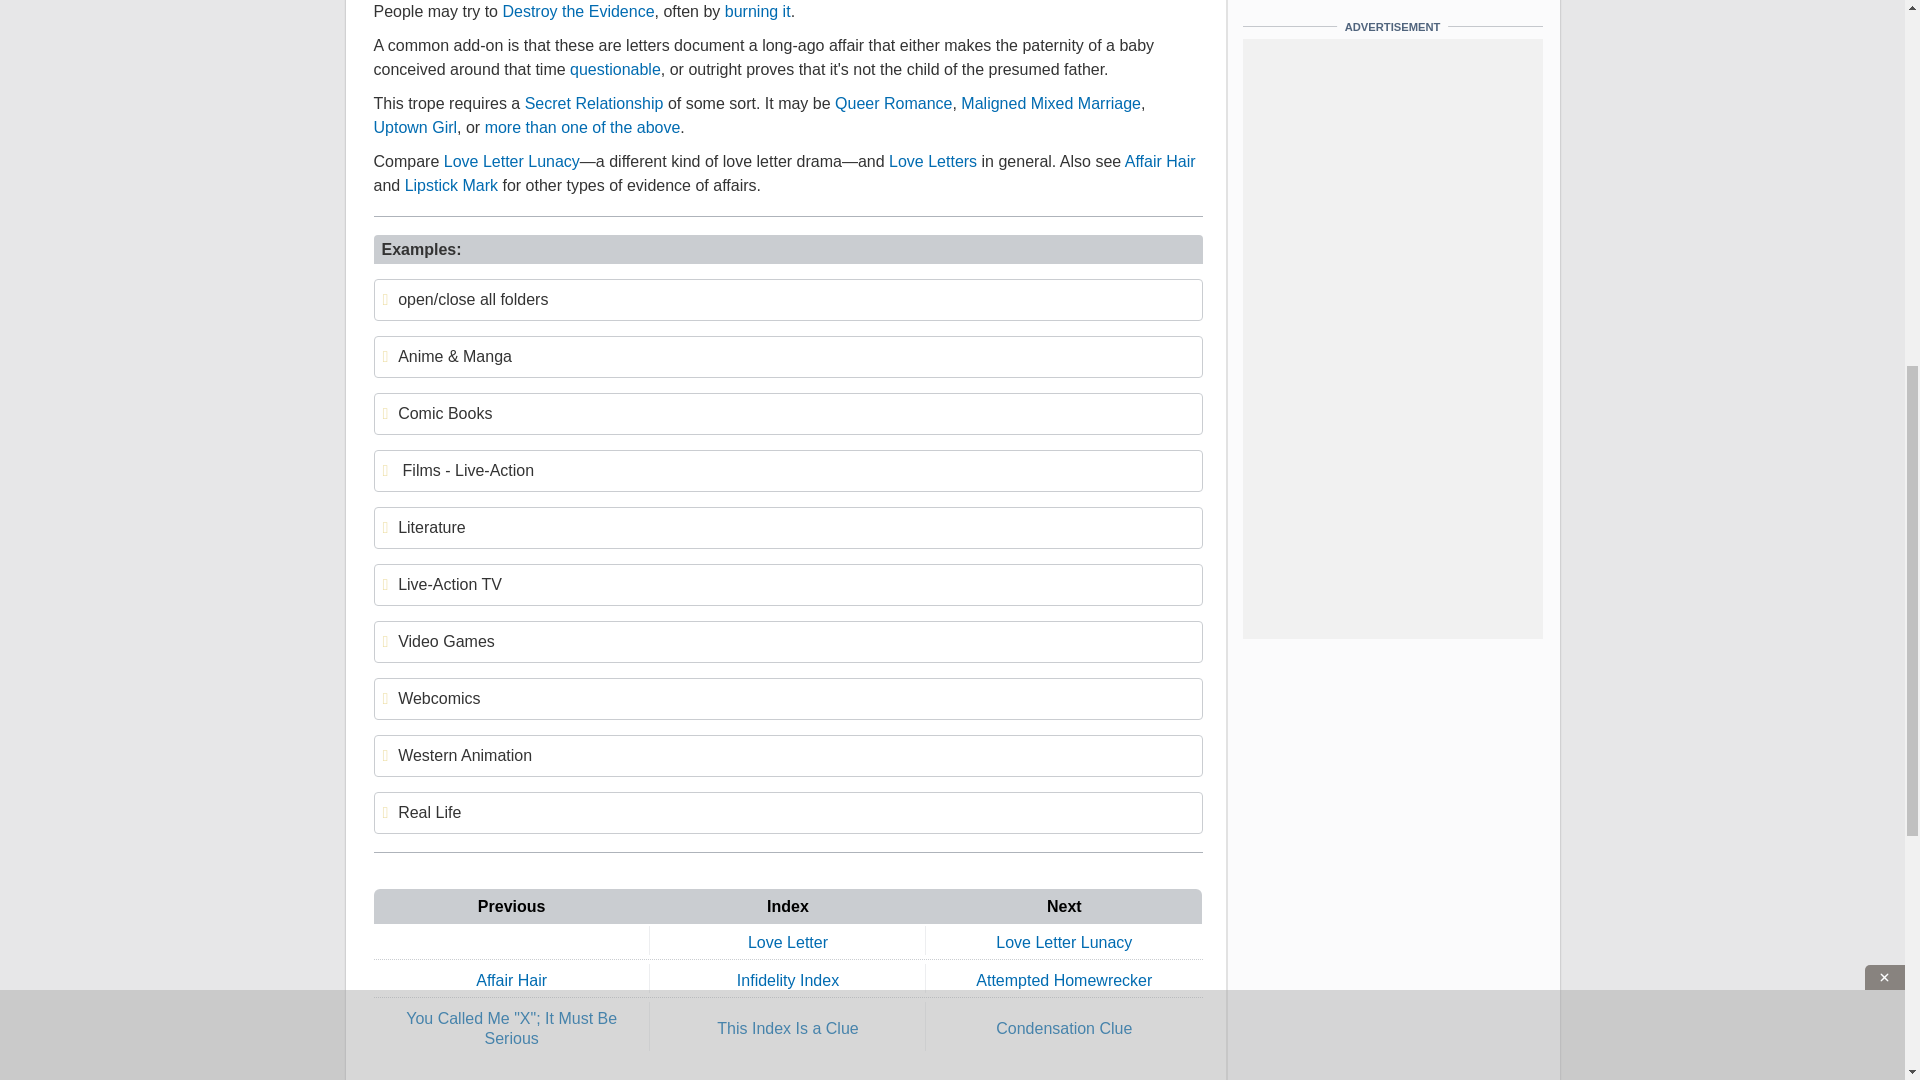  I want to click on 3rd party ad content, so click(953, 227).